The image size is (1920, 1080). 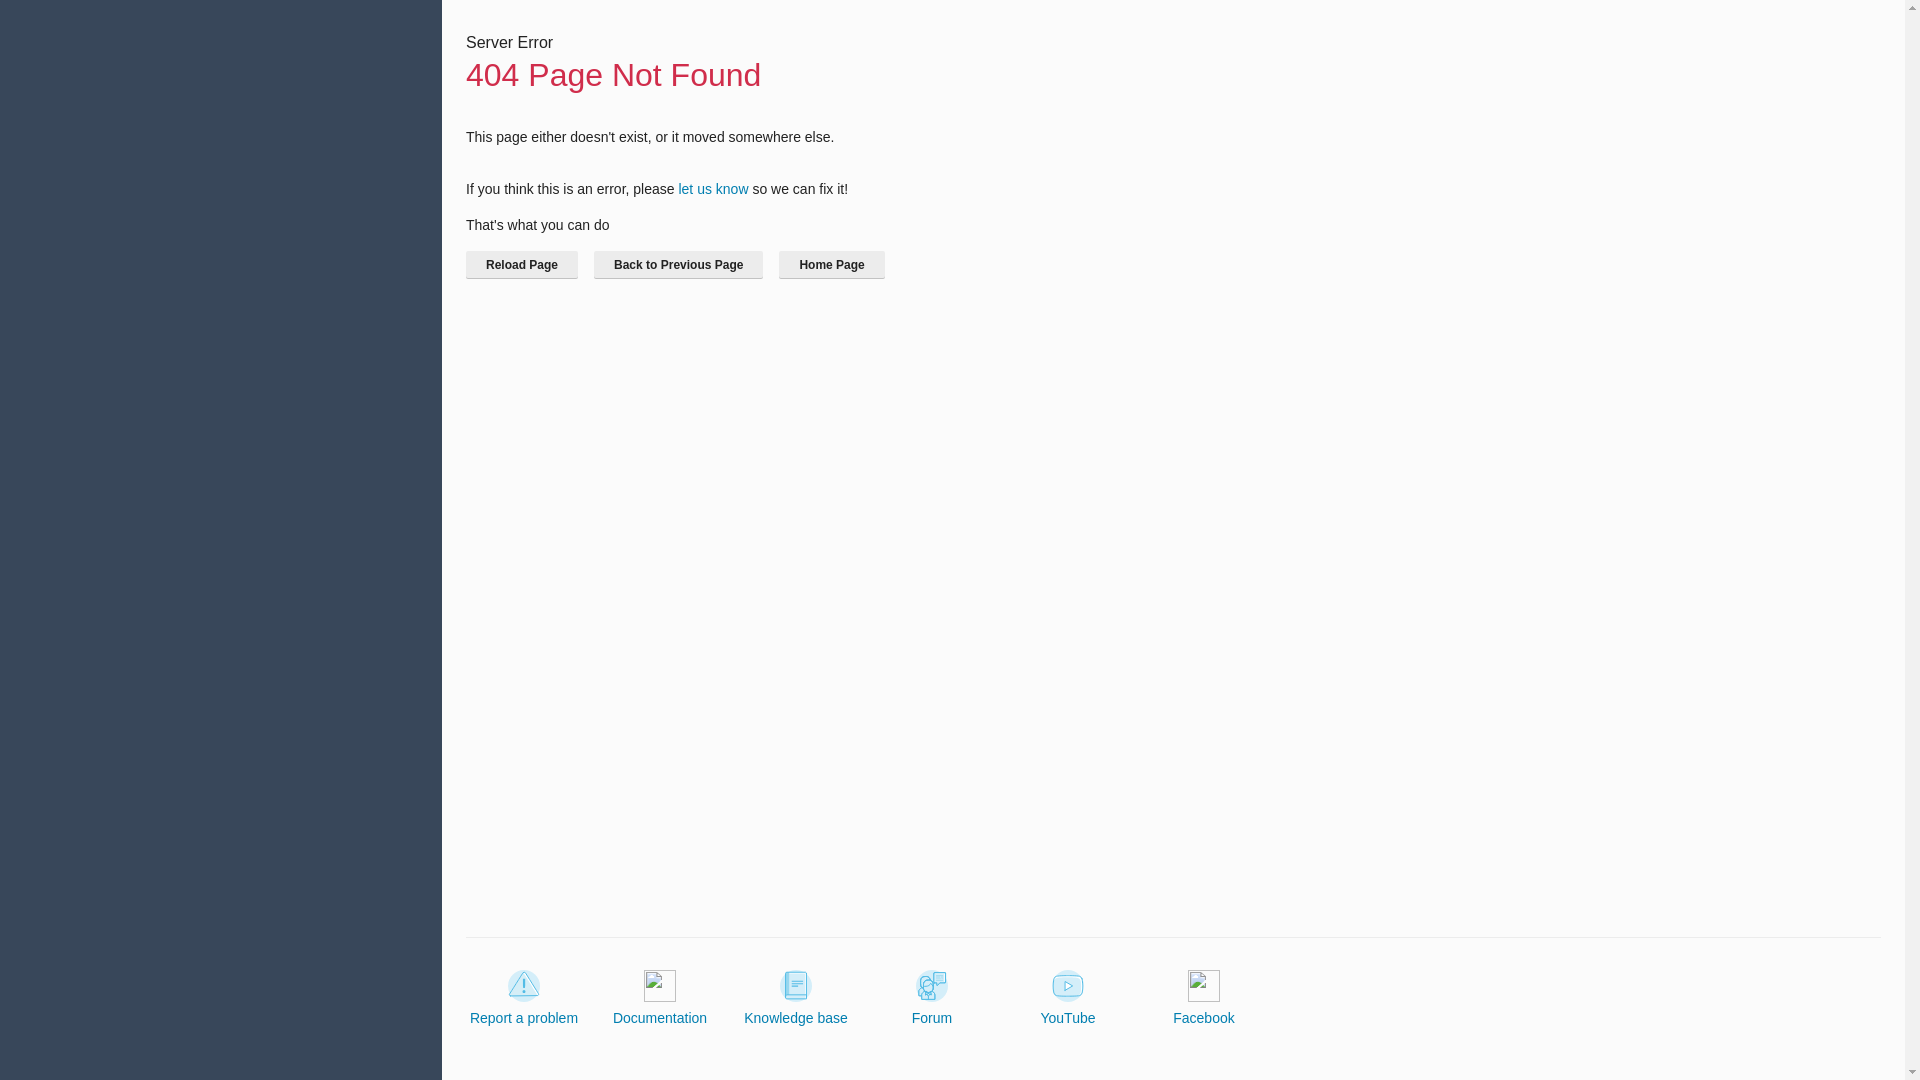 What do you see at coordinates (522, 264) in the screenshot?
I see `Reload Page` at bounding box center [522, 264].